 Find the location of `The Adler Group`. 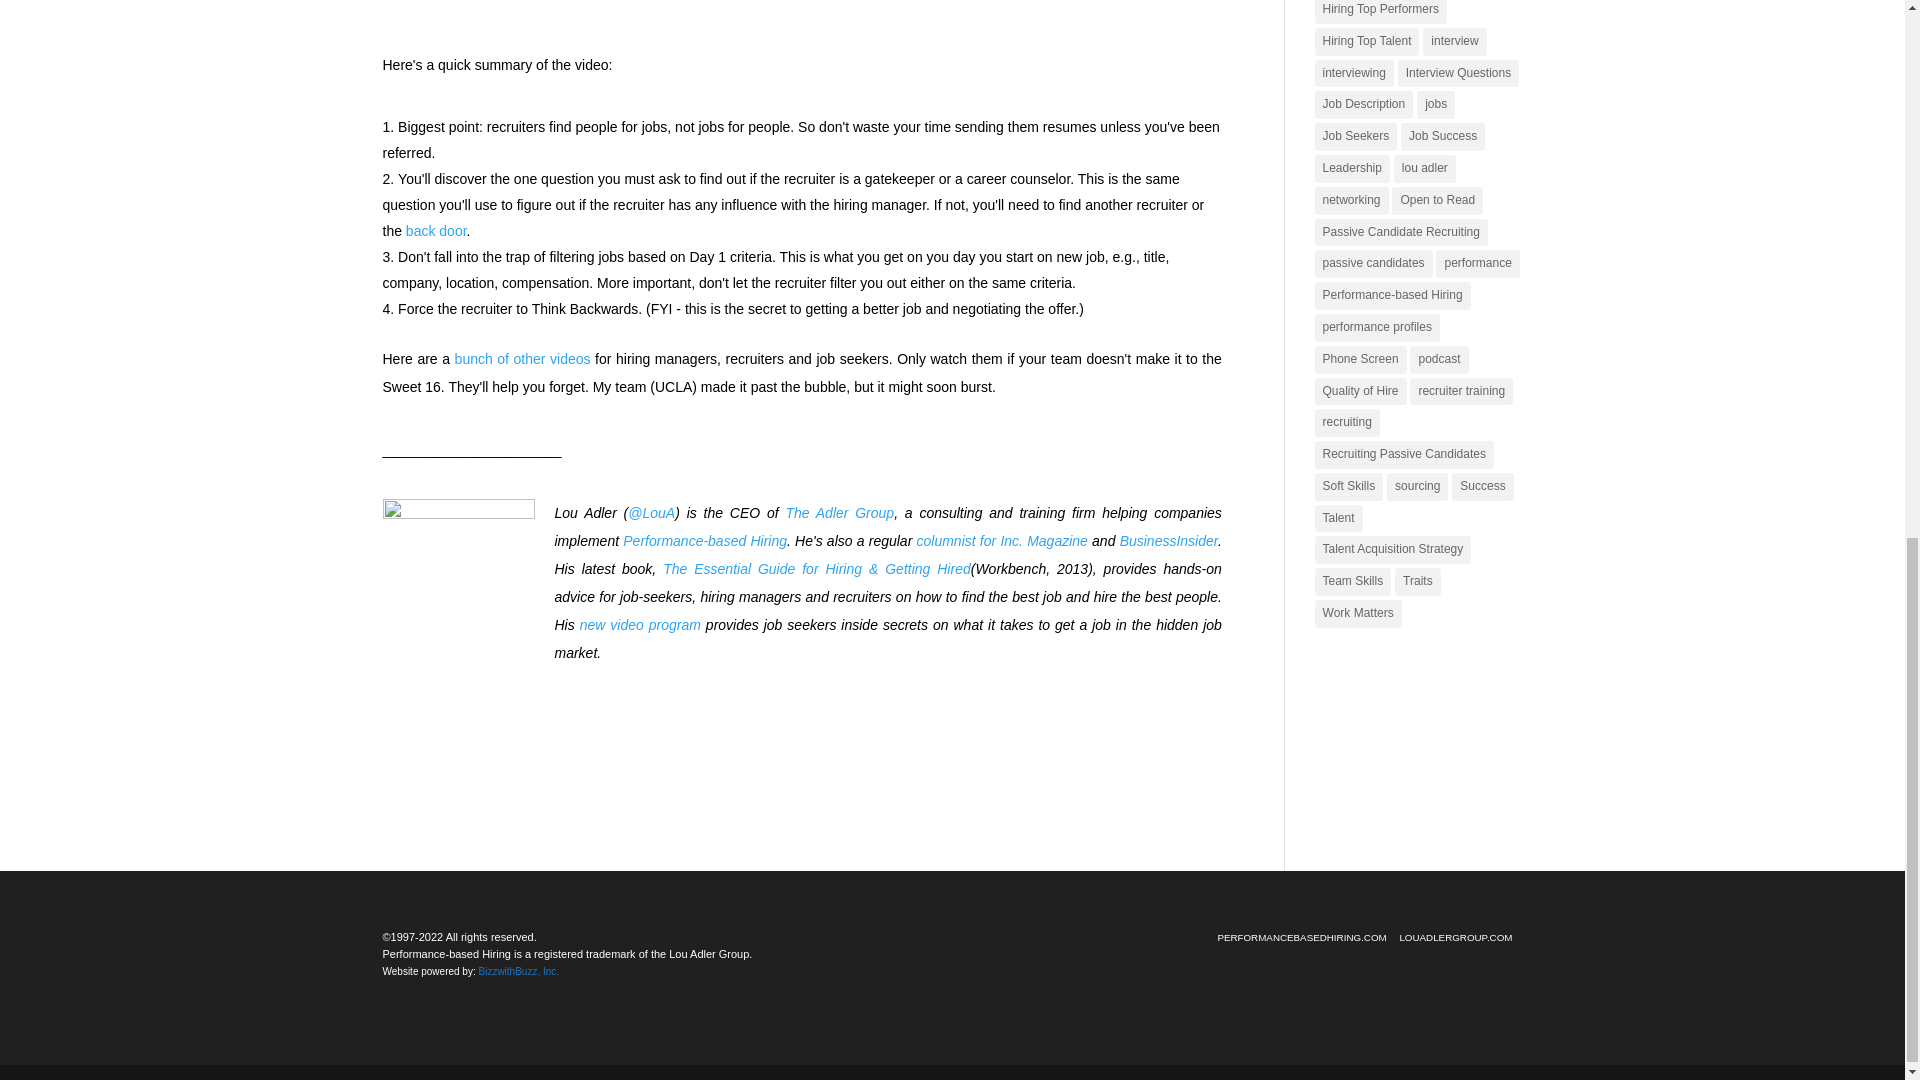

The Adler Group is located at coordinates (840, 512).